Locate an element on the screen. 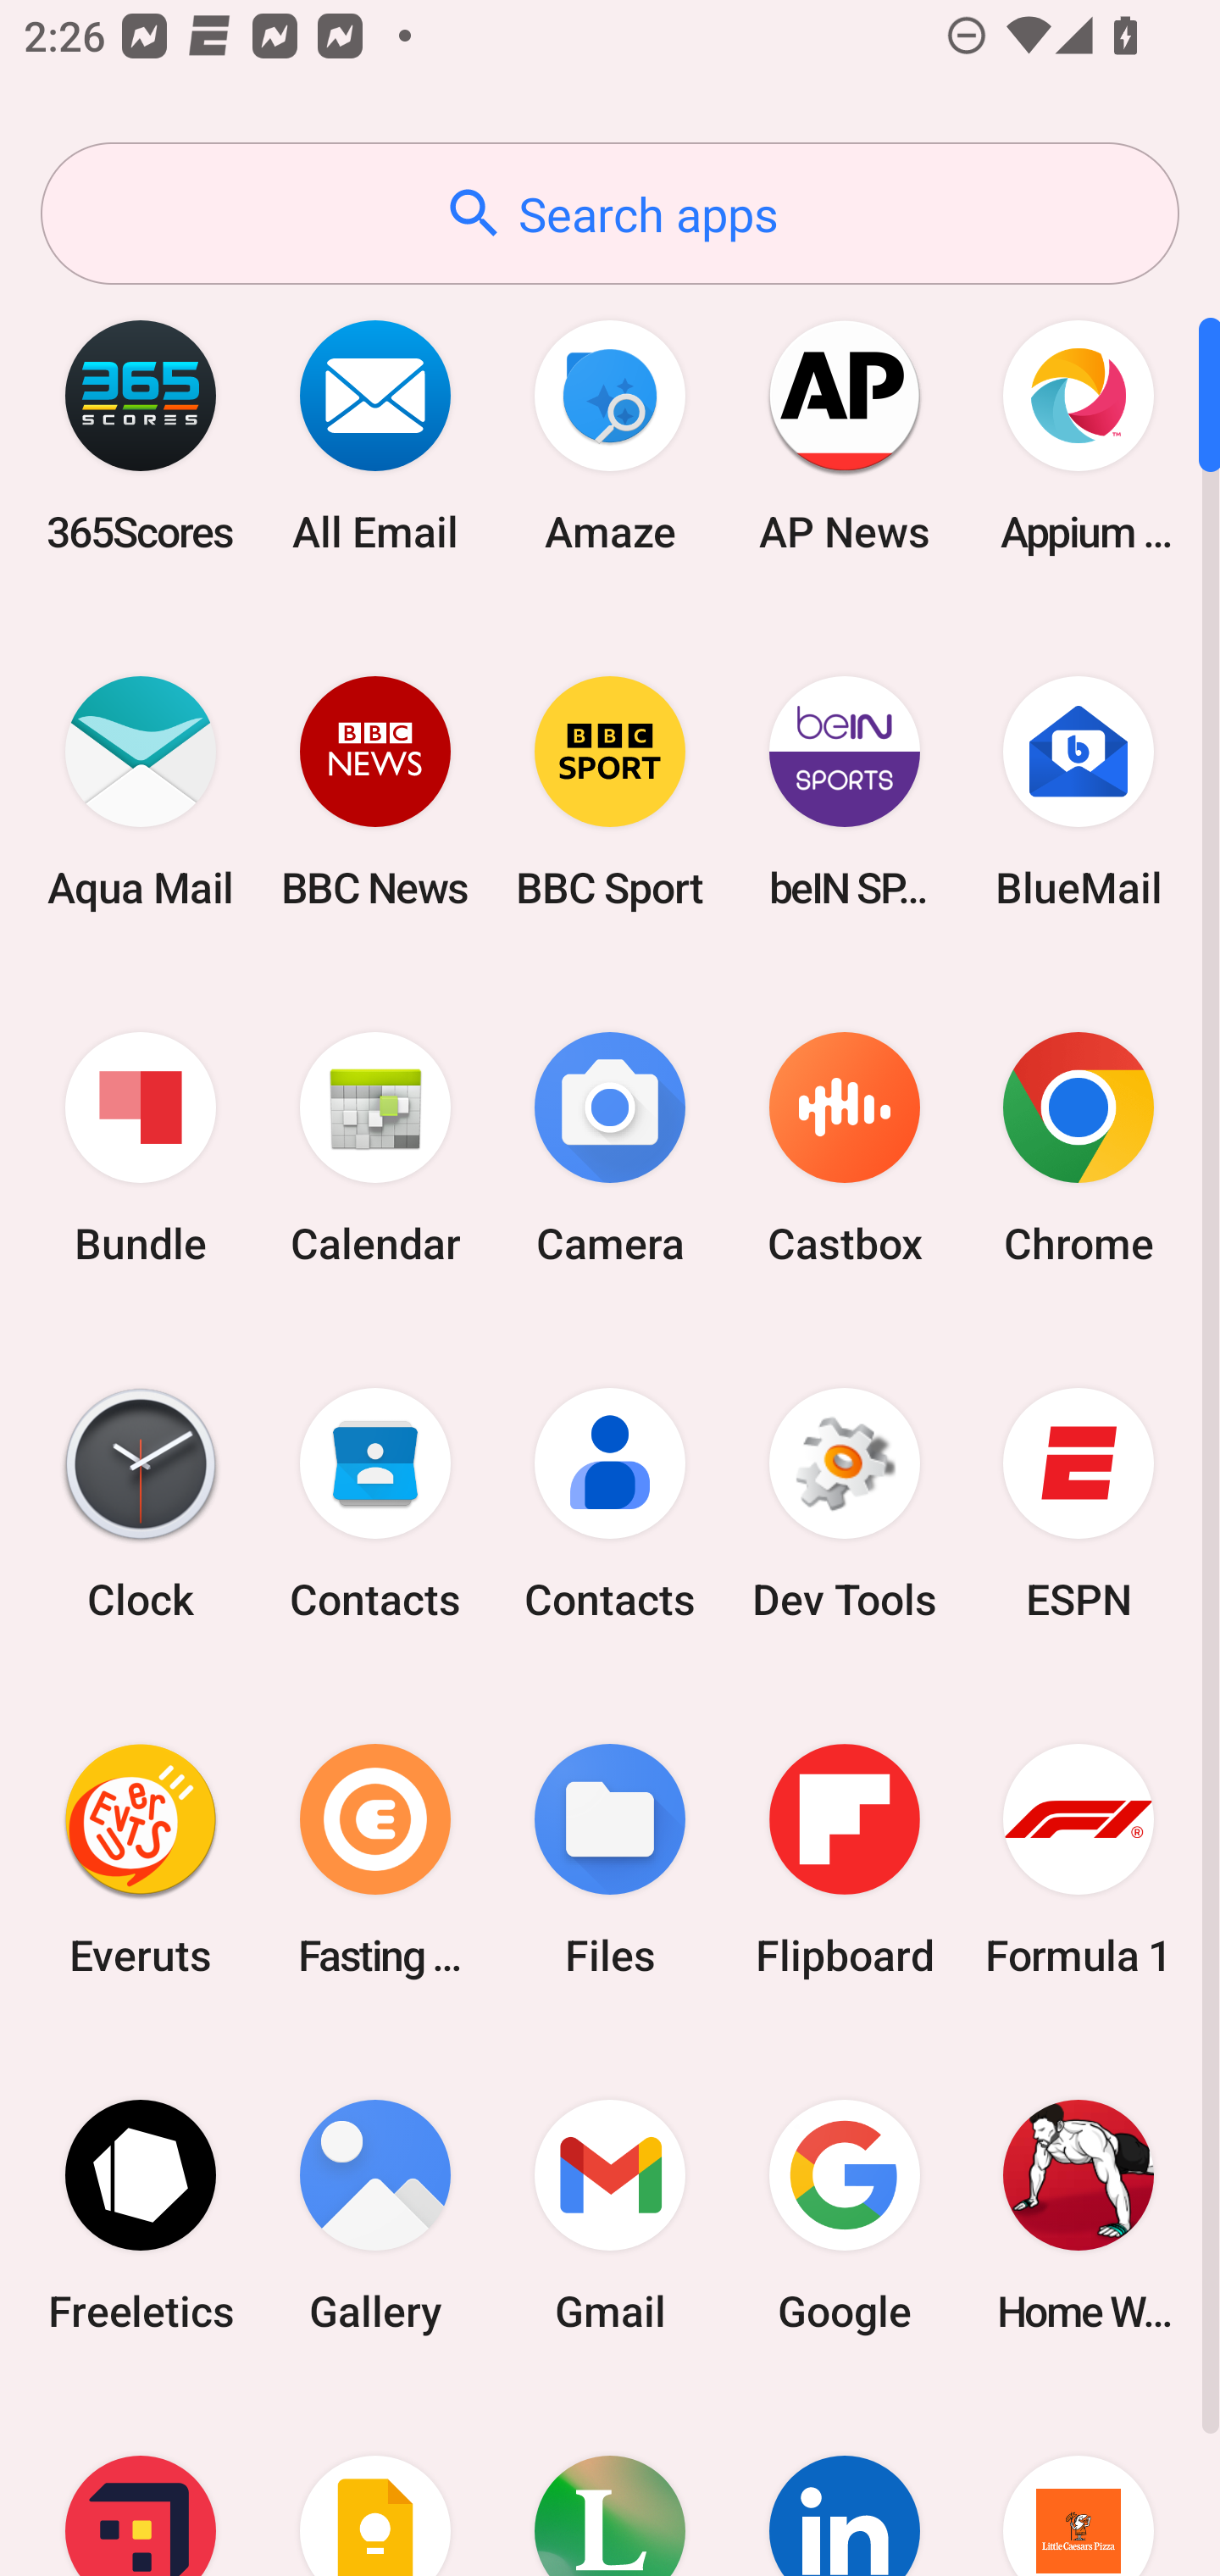 This screenshot has width=1220, height=2576. Camera is located at coordinates (610, 1149).